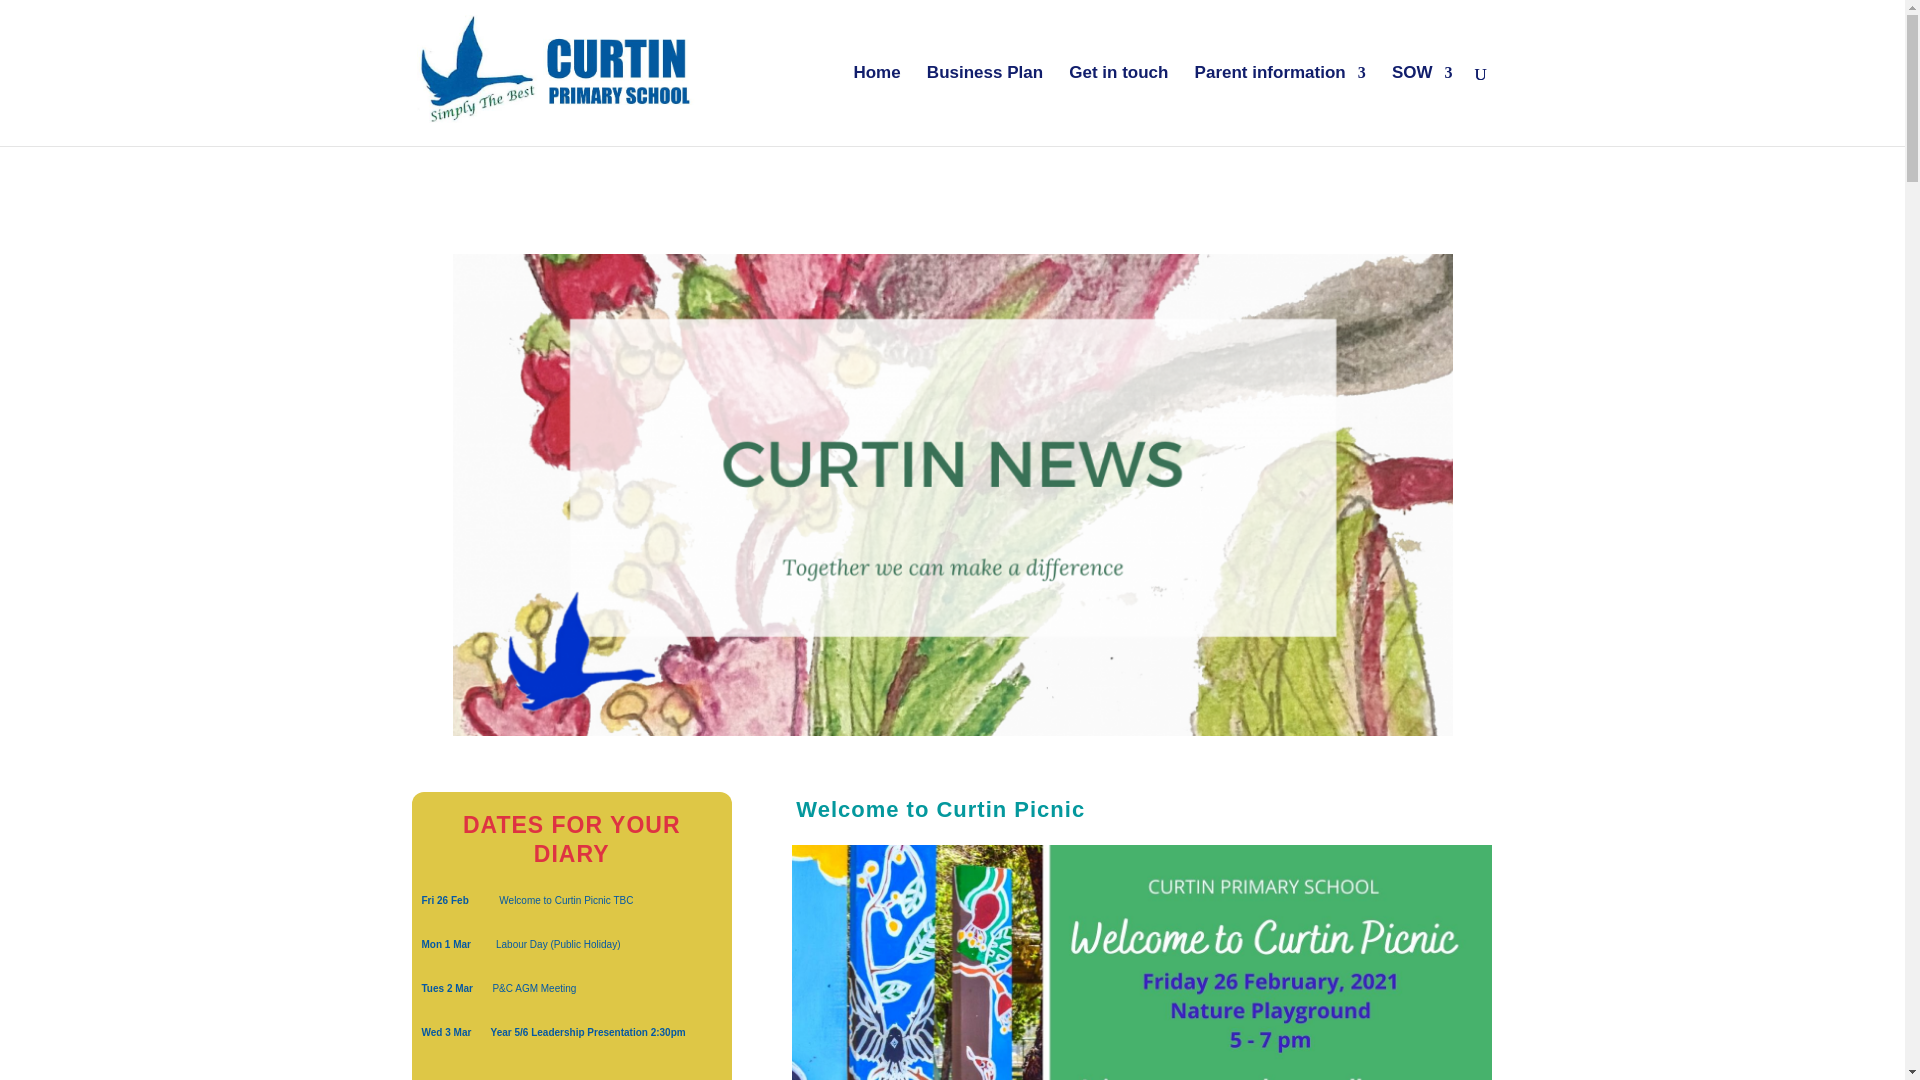 This screenshot has width=1920, height=1080. What do you see at coordinates (1280, 105) in the screenshot?
I see `Parent information` at bounding box center [1280, 105].